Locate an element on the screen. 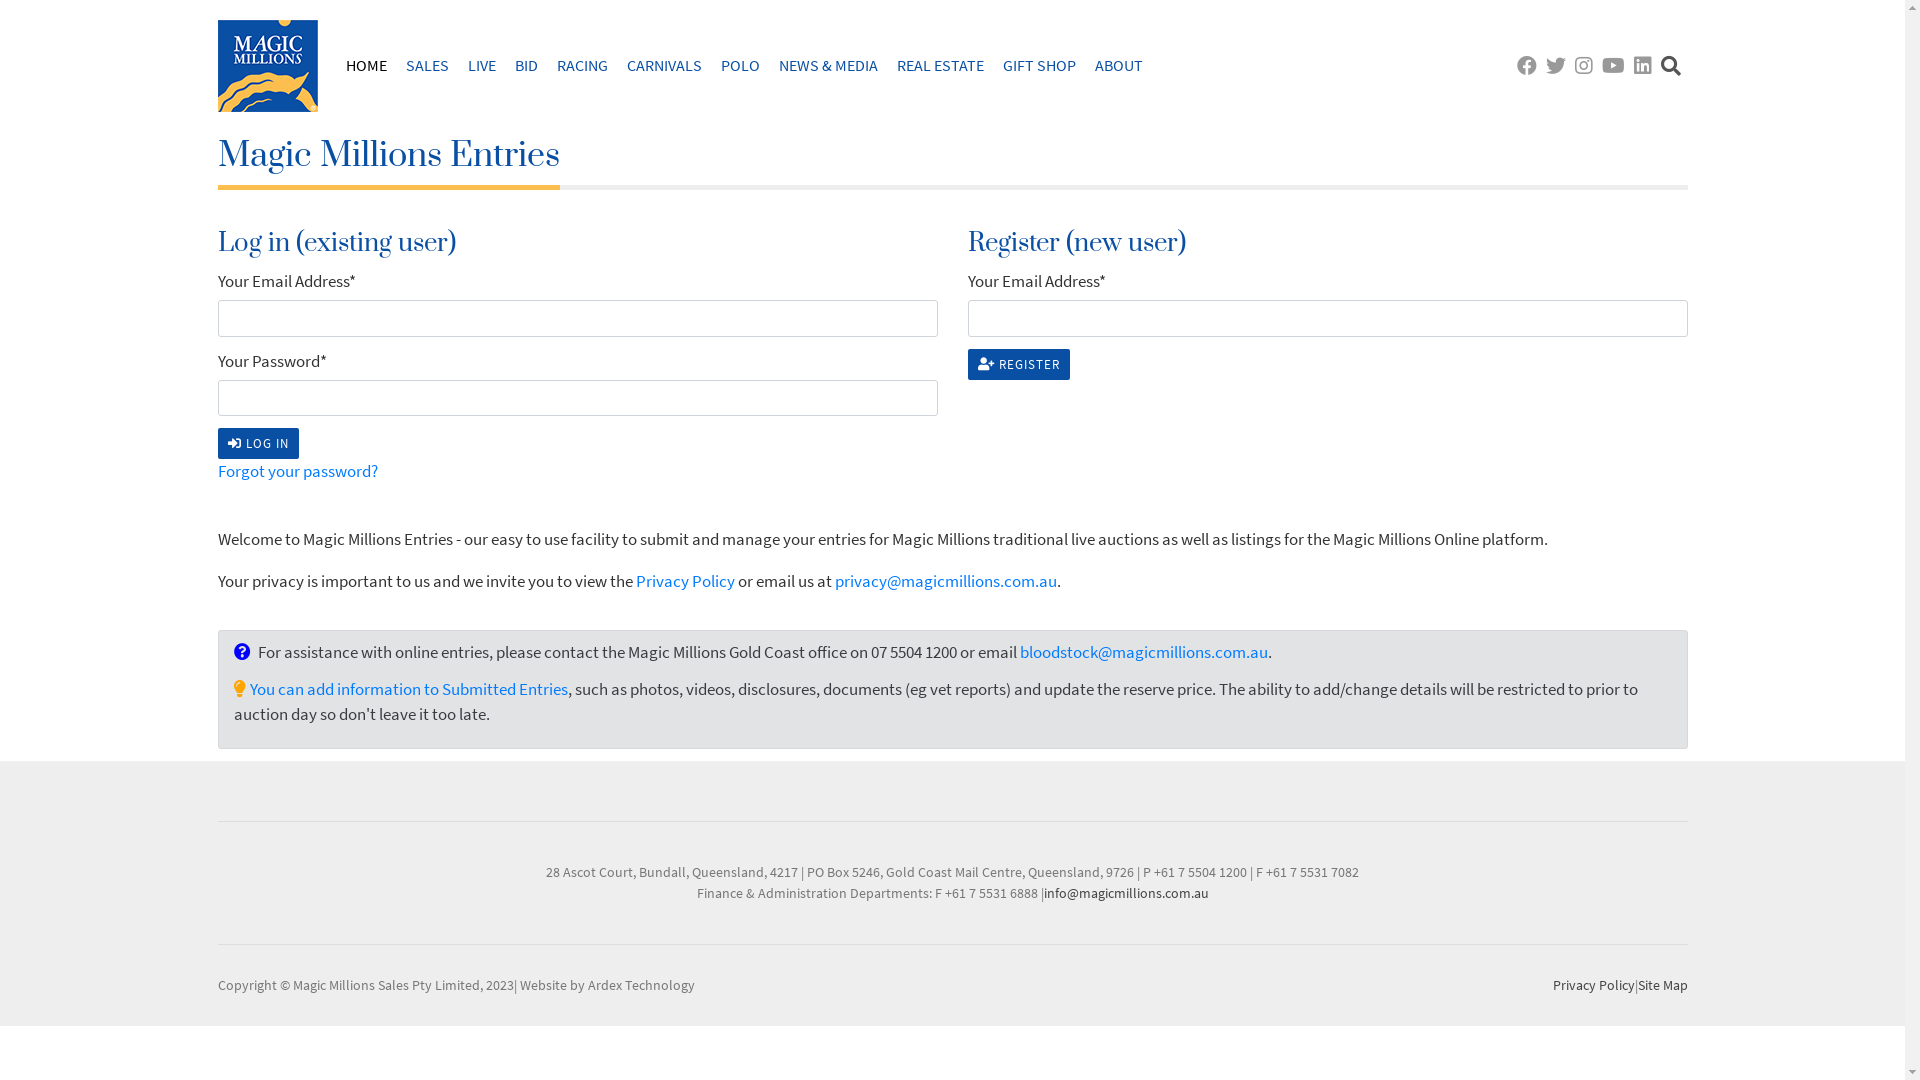 The height and width of the screenshot is (1080, 1920). ABOUT is located at coordinates (1118, 65).